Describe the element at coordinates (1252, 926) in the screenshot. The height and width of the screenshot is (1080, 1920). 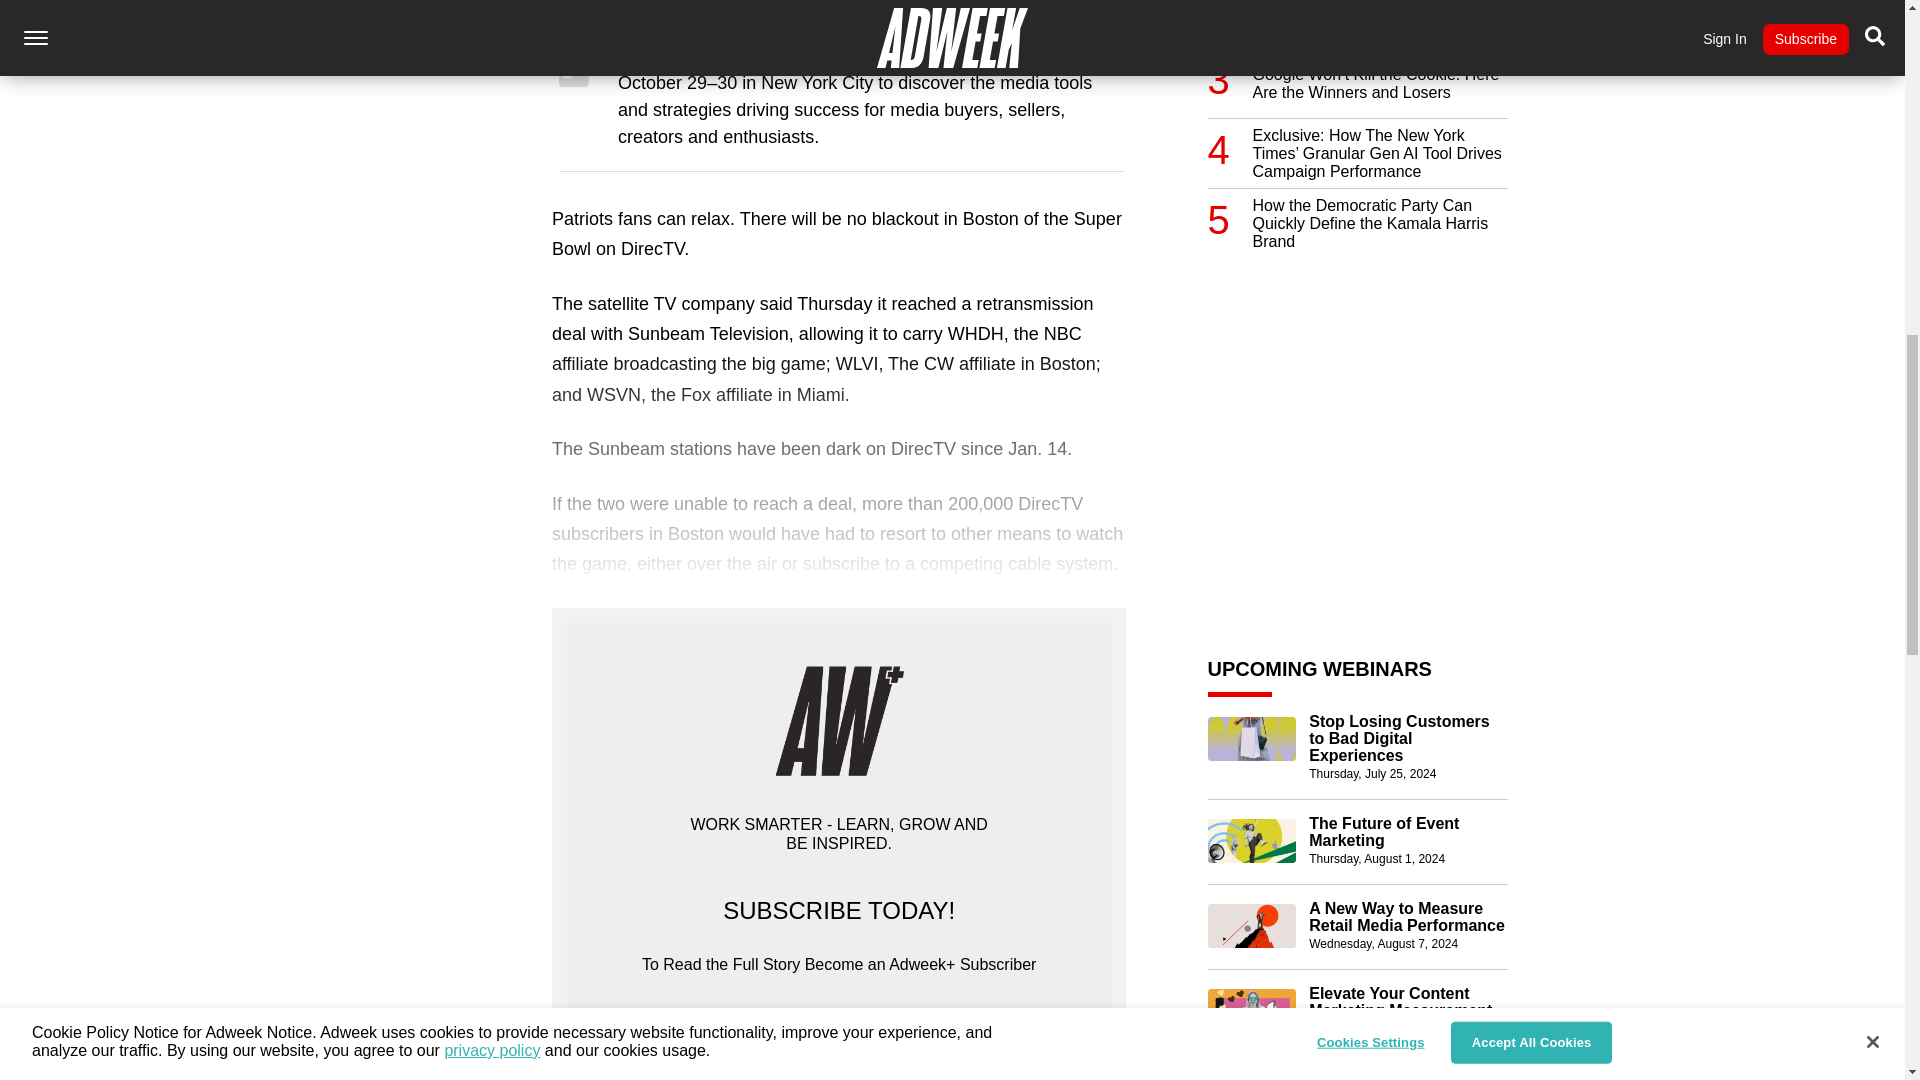
I see `Stackline-Webinar-080724-Header` at that location.